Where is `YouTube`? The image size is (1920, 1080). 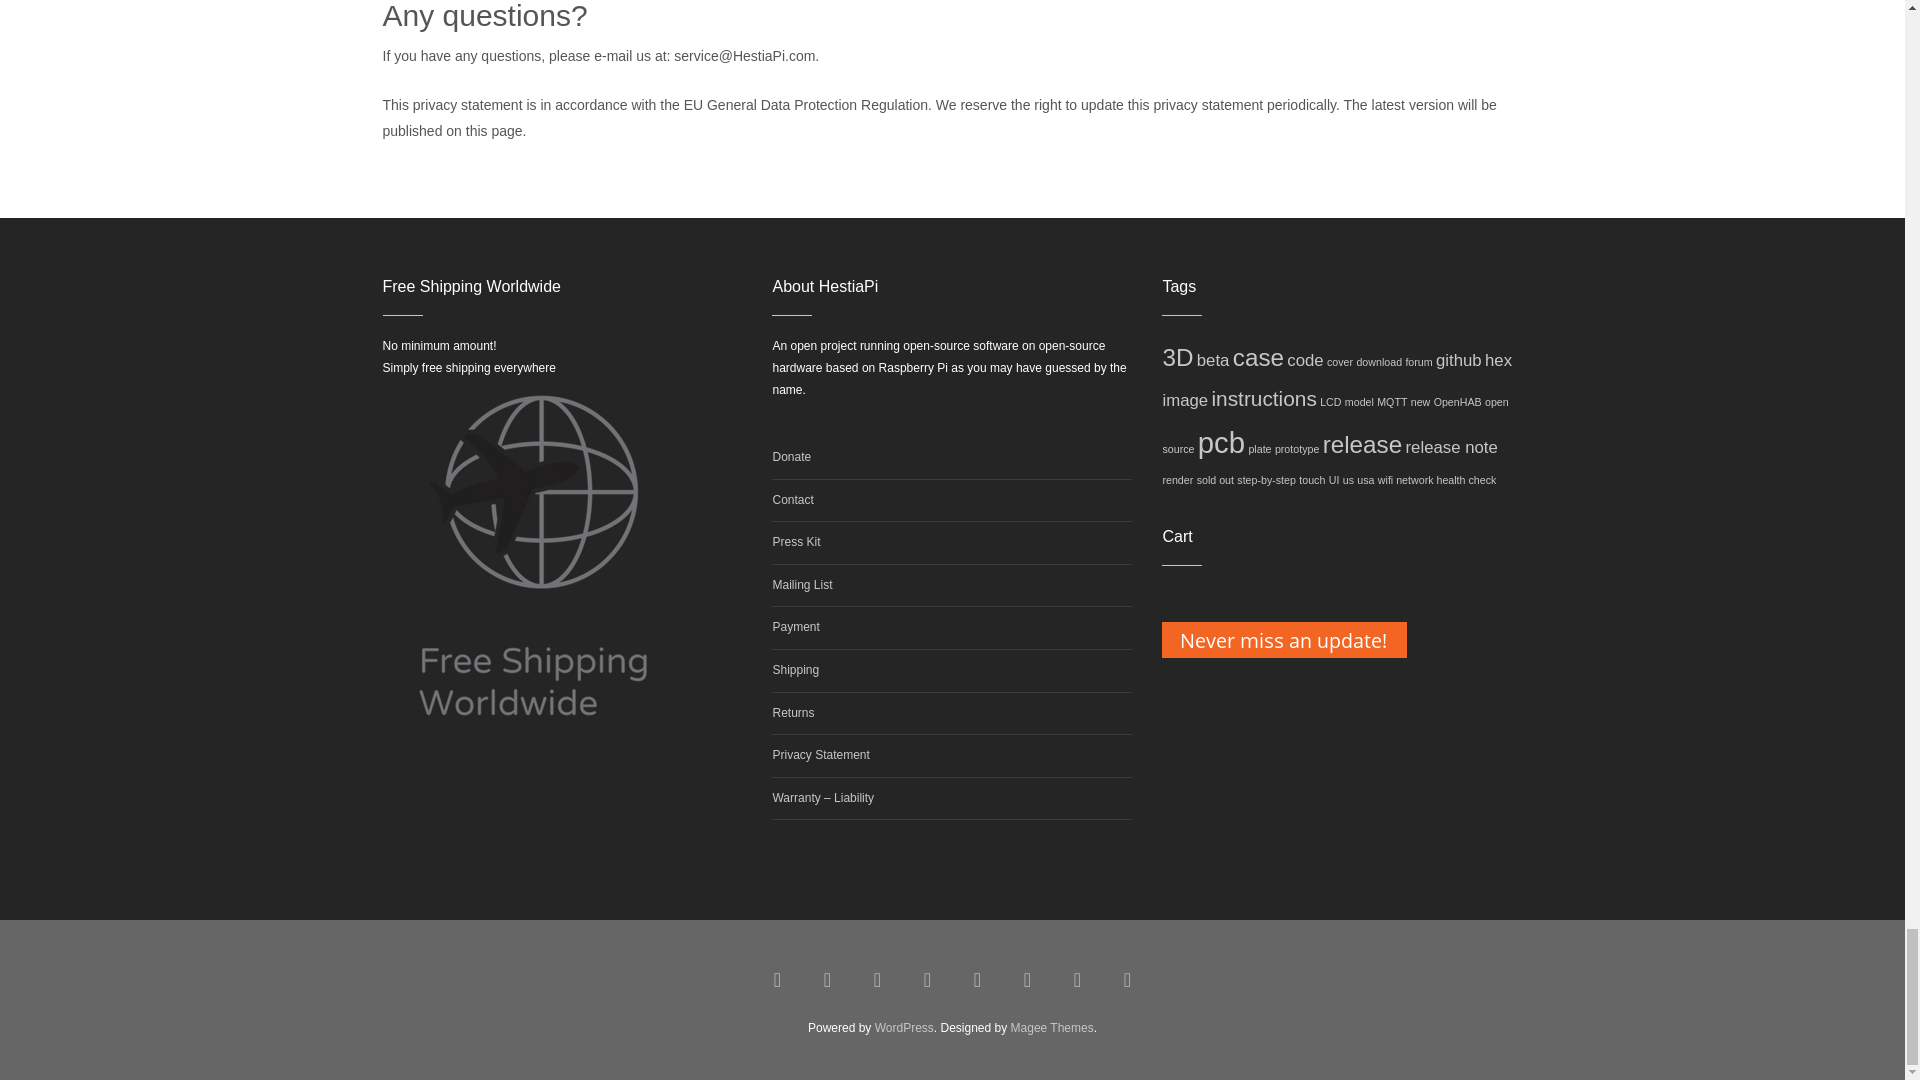
YouTube is located at coordinates (878, 980).